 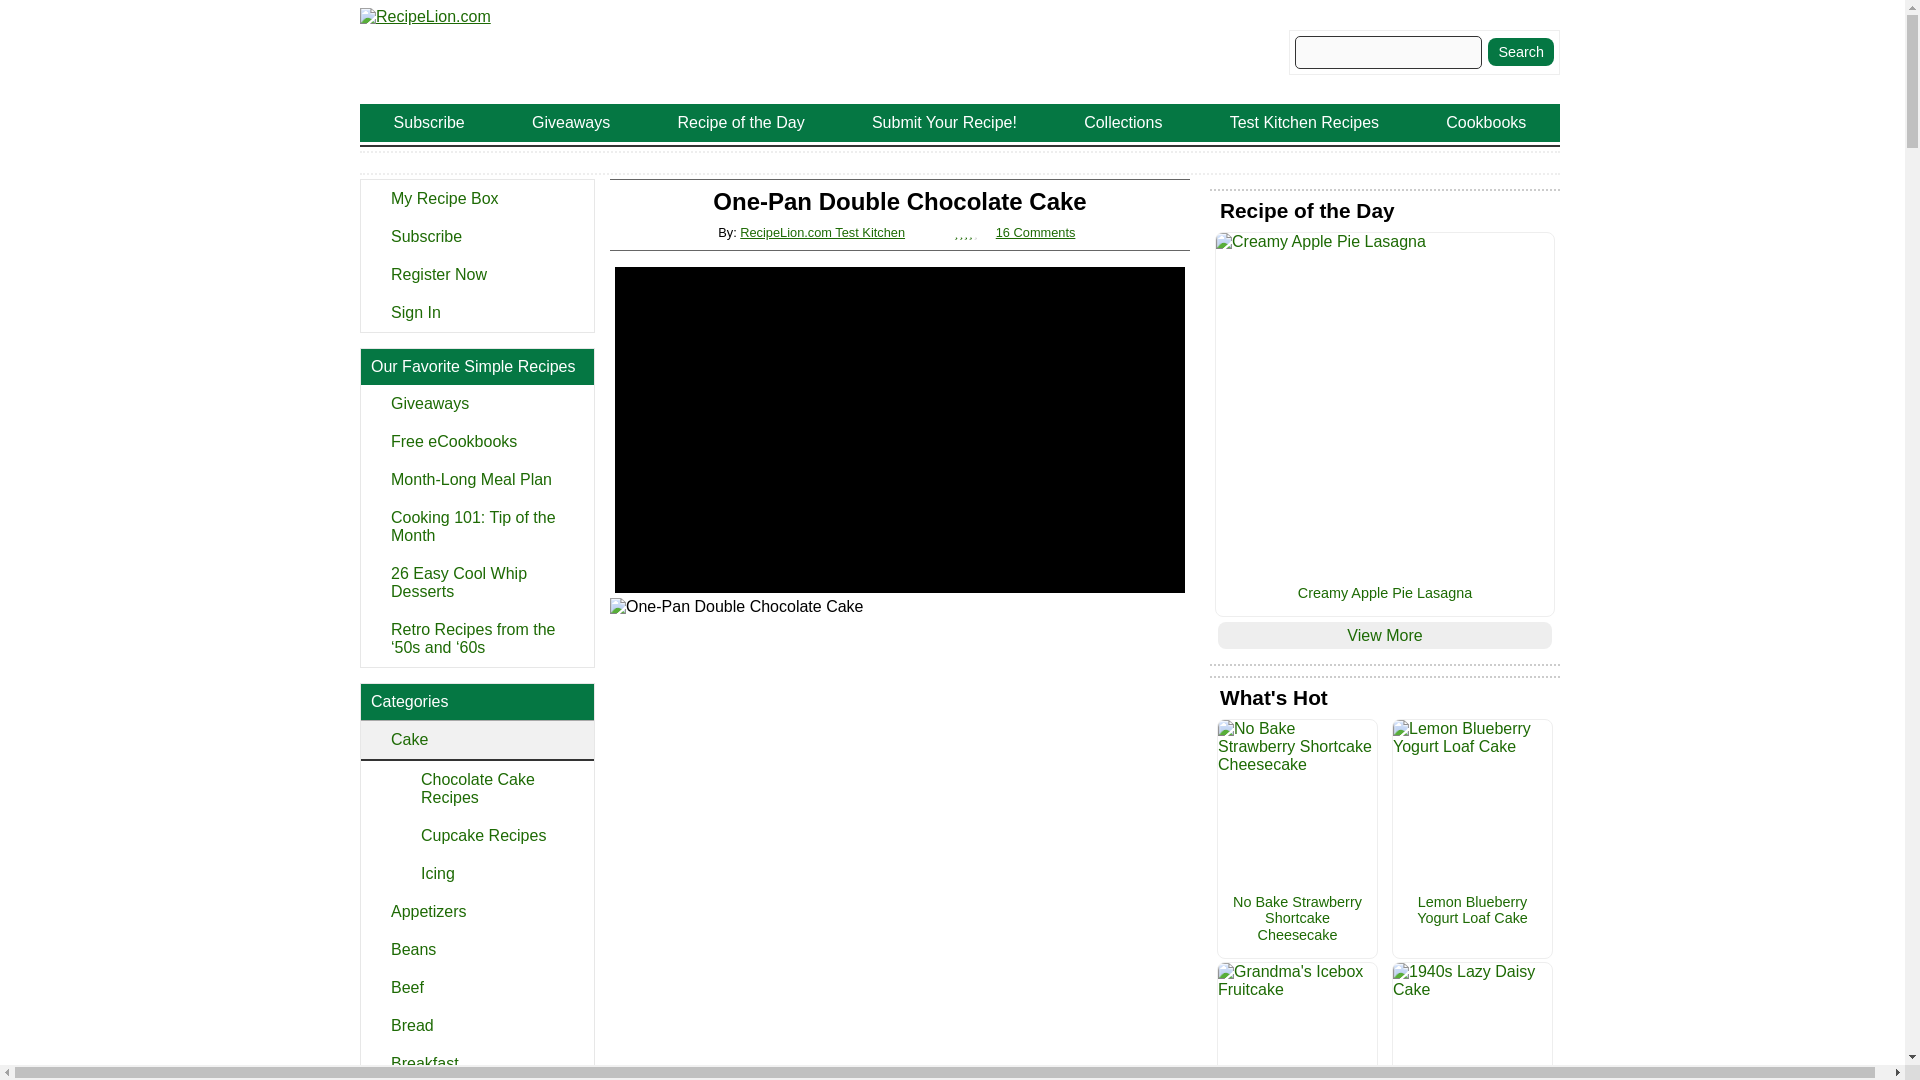 I want to click on Sign In, so click(x=476, y=312).